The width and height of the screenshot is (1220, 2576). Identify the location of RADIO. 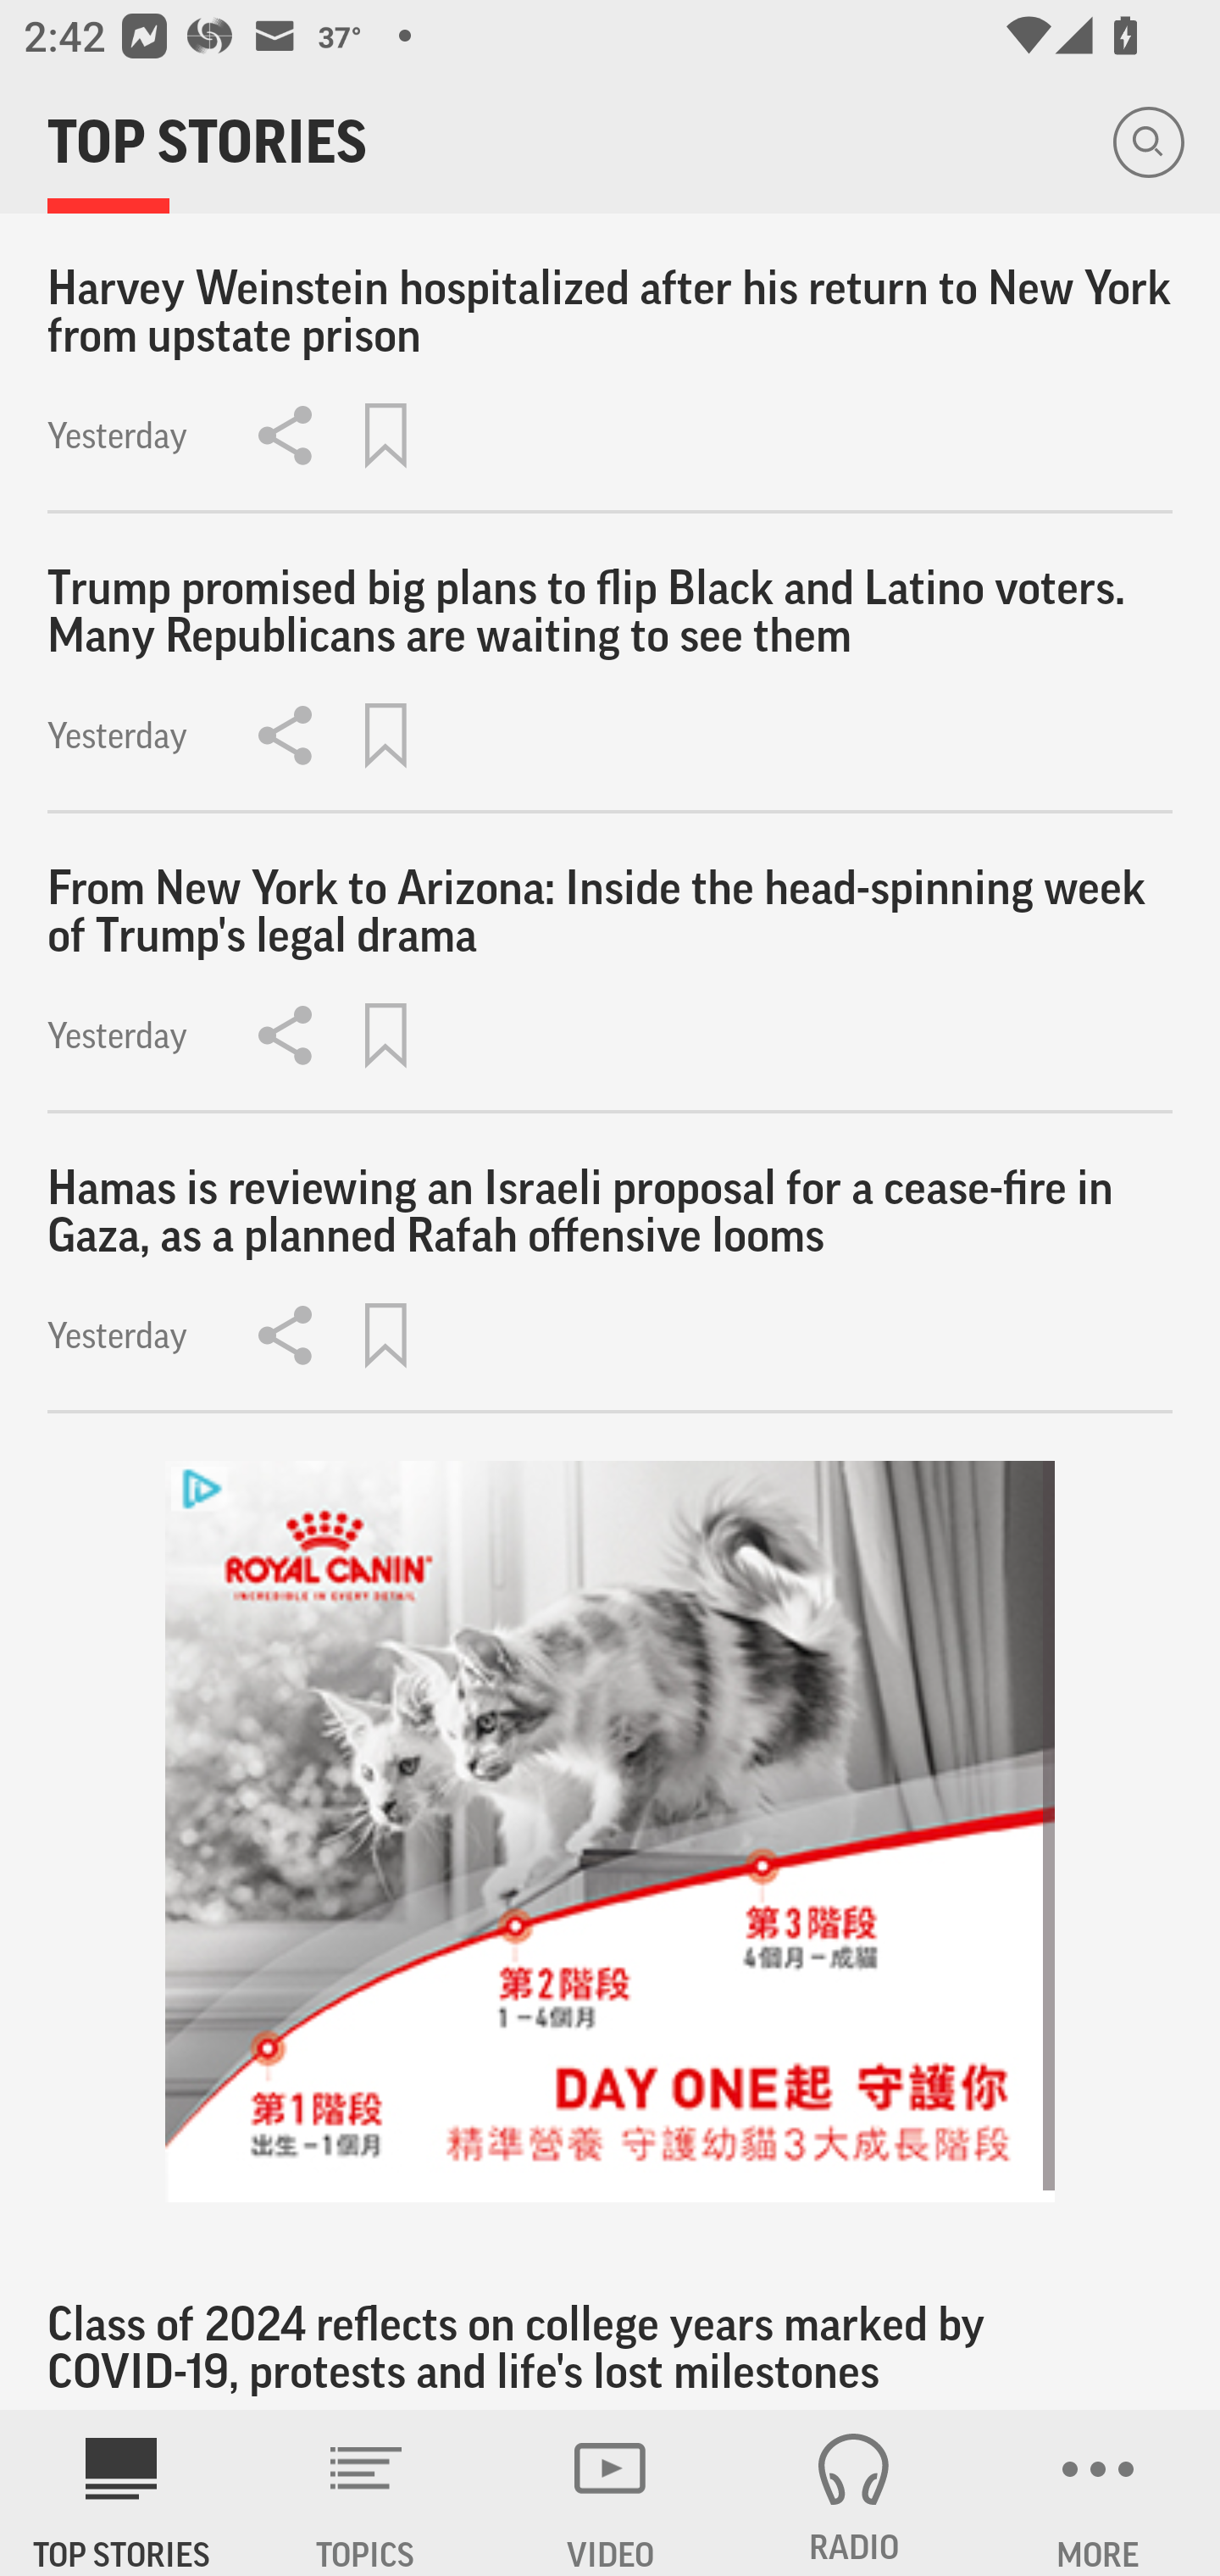
(854, 2493).